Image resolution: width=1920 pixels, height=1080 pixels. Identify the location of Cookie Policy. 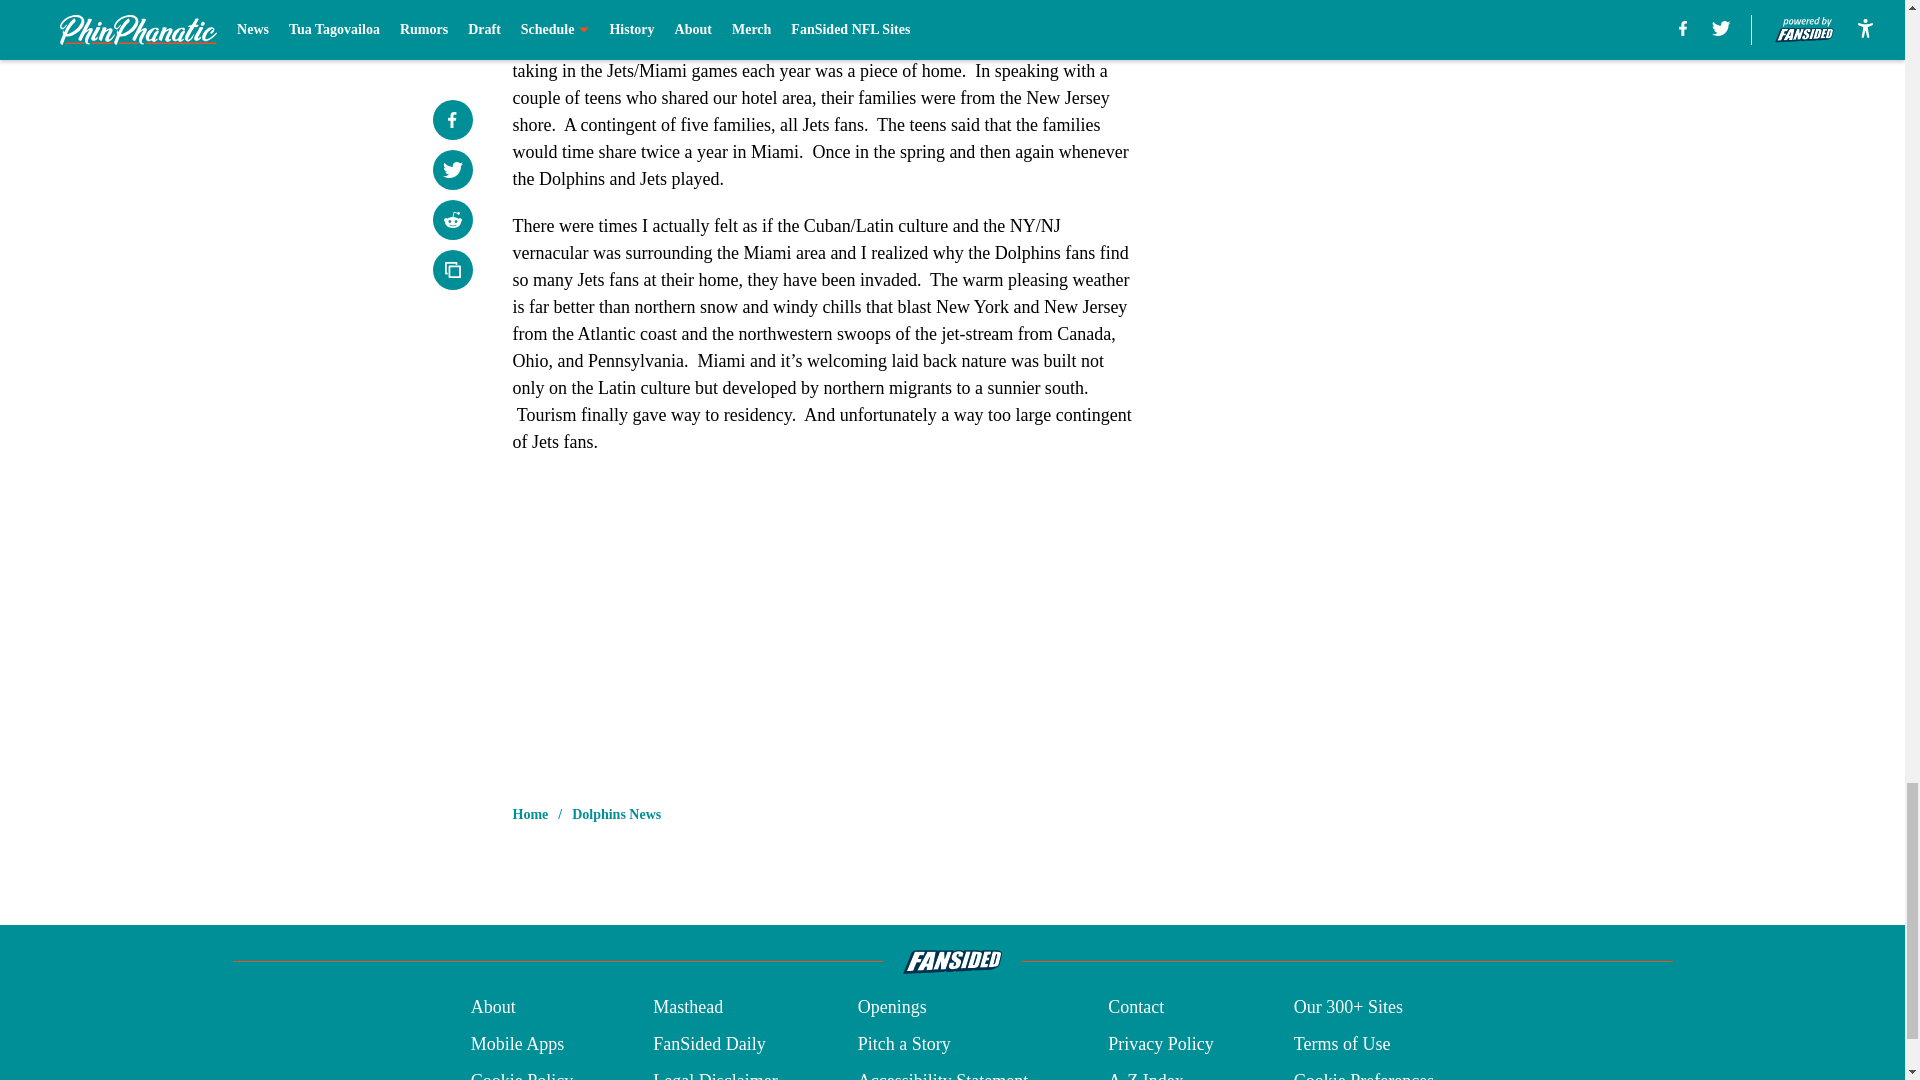
(522, 1074).